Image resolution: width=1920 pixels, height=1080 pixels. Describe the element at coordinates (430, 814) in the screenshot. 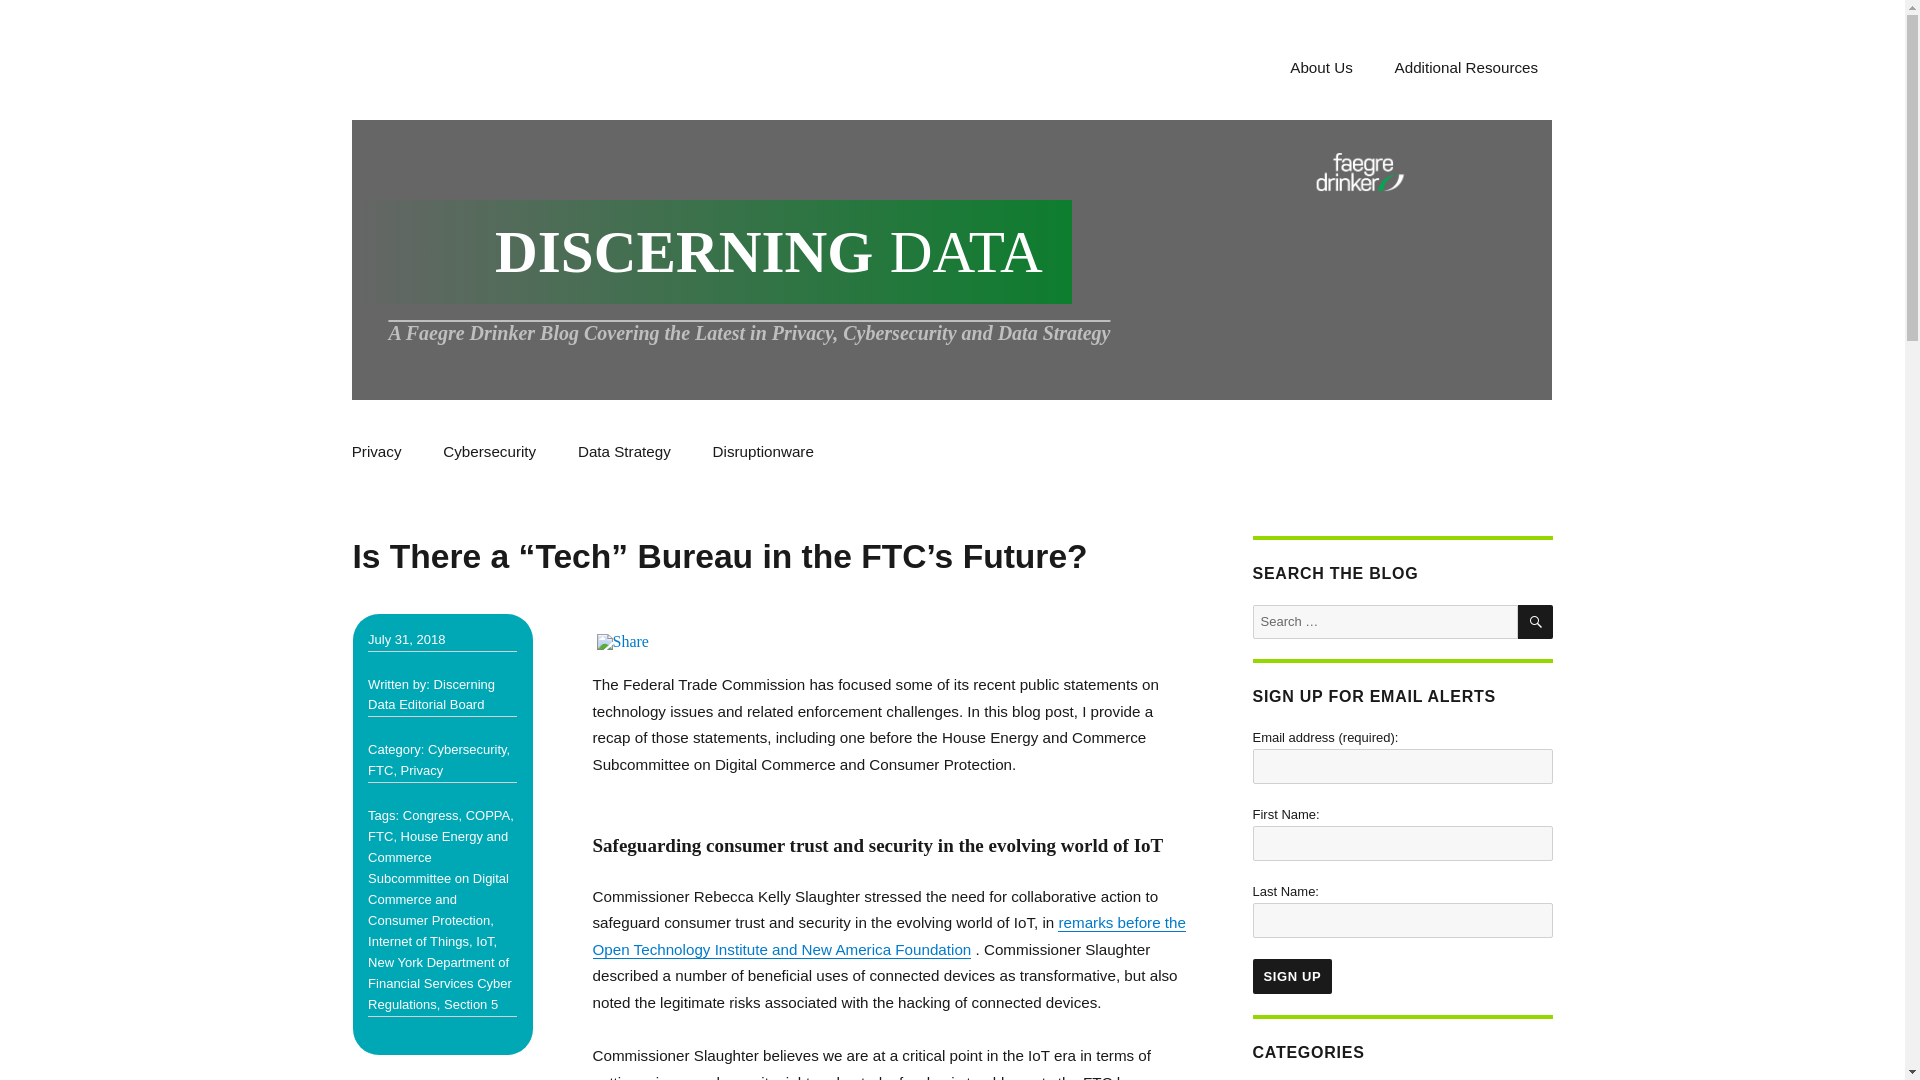

I see `Congress` at that location.